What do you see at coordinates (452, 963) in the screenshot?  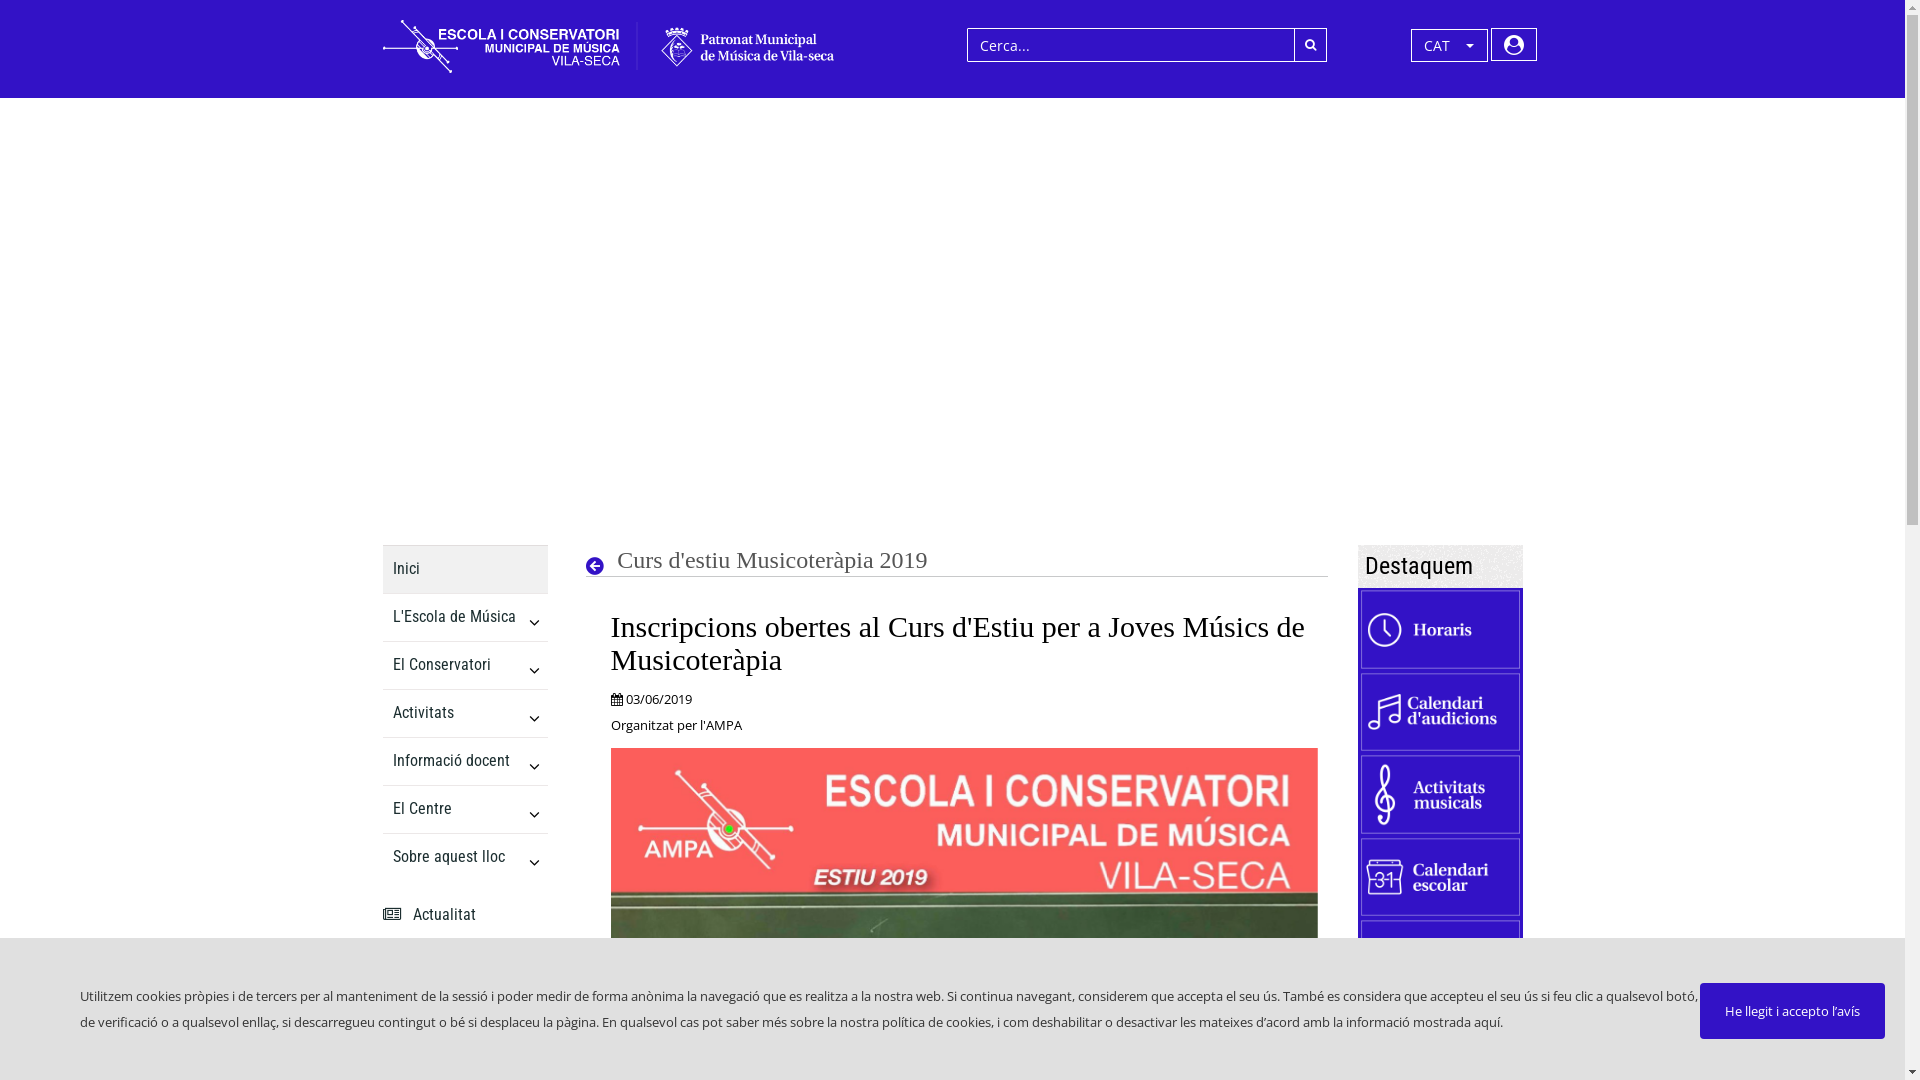 I see `    Contacte` at bounding box center [452, 963].